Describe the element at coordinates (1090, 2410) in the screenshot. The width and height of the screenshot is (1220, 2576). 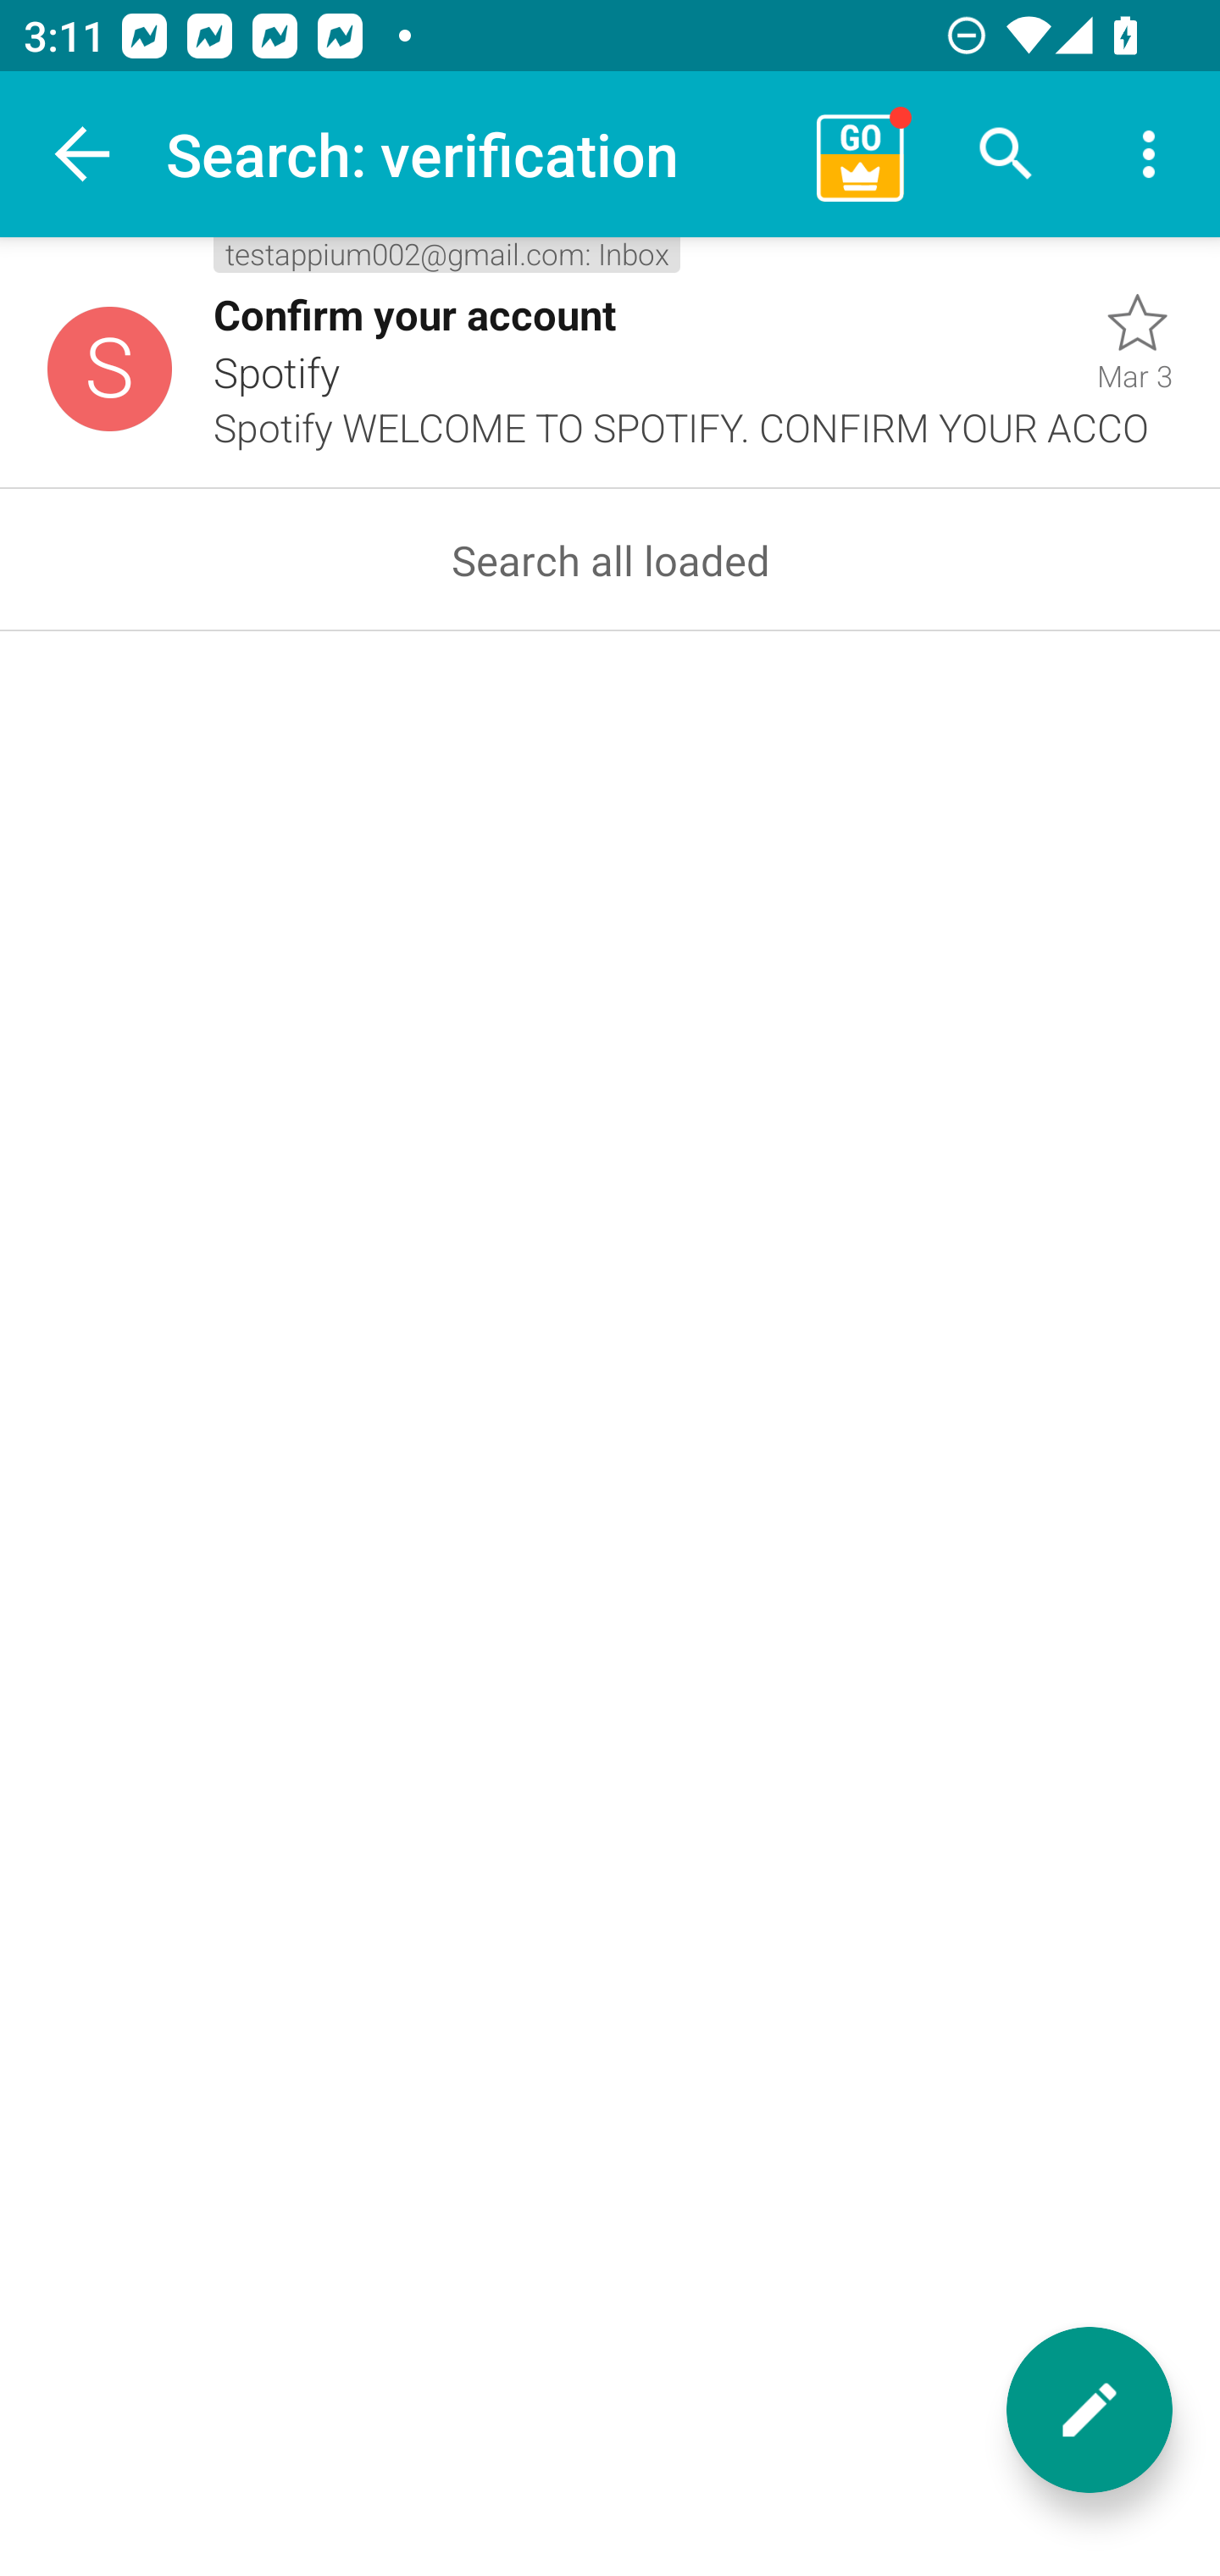
I see `New message` at that location.